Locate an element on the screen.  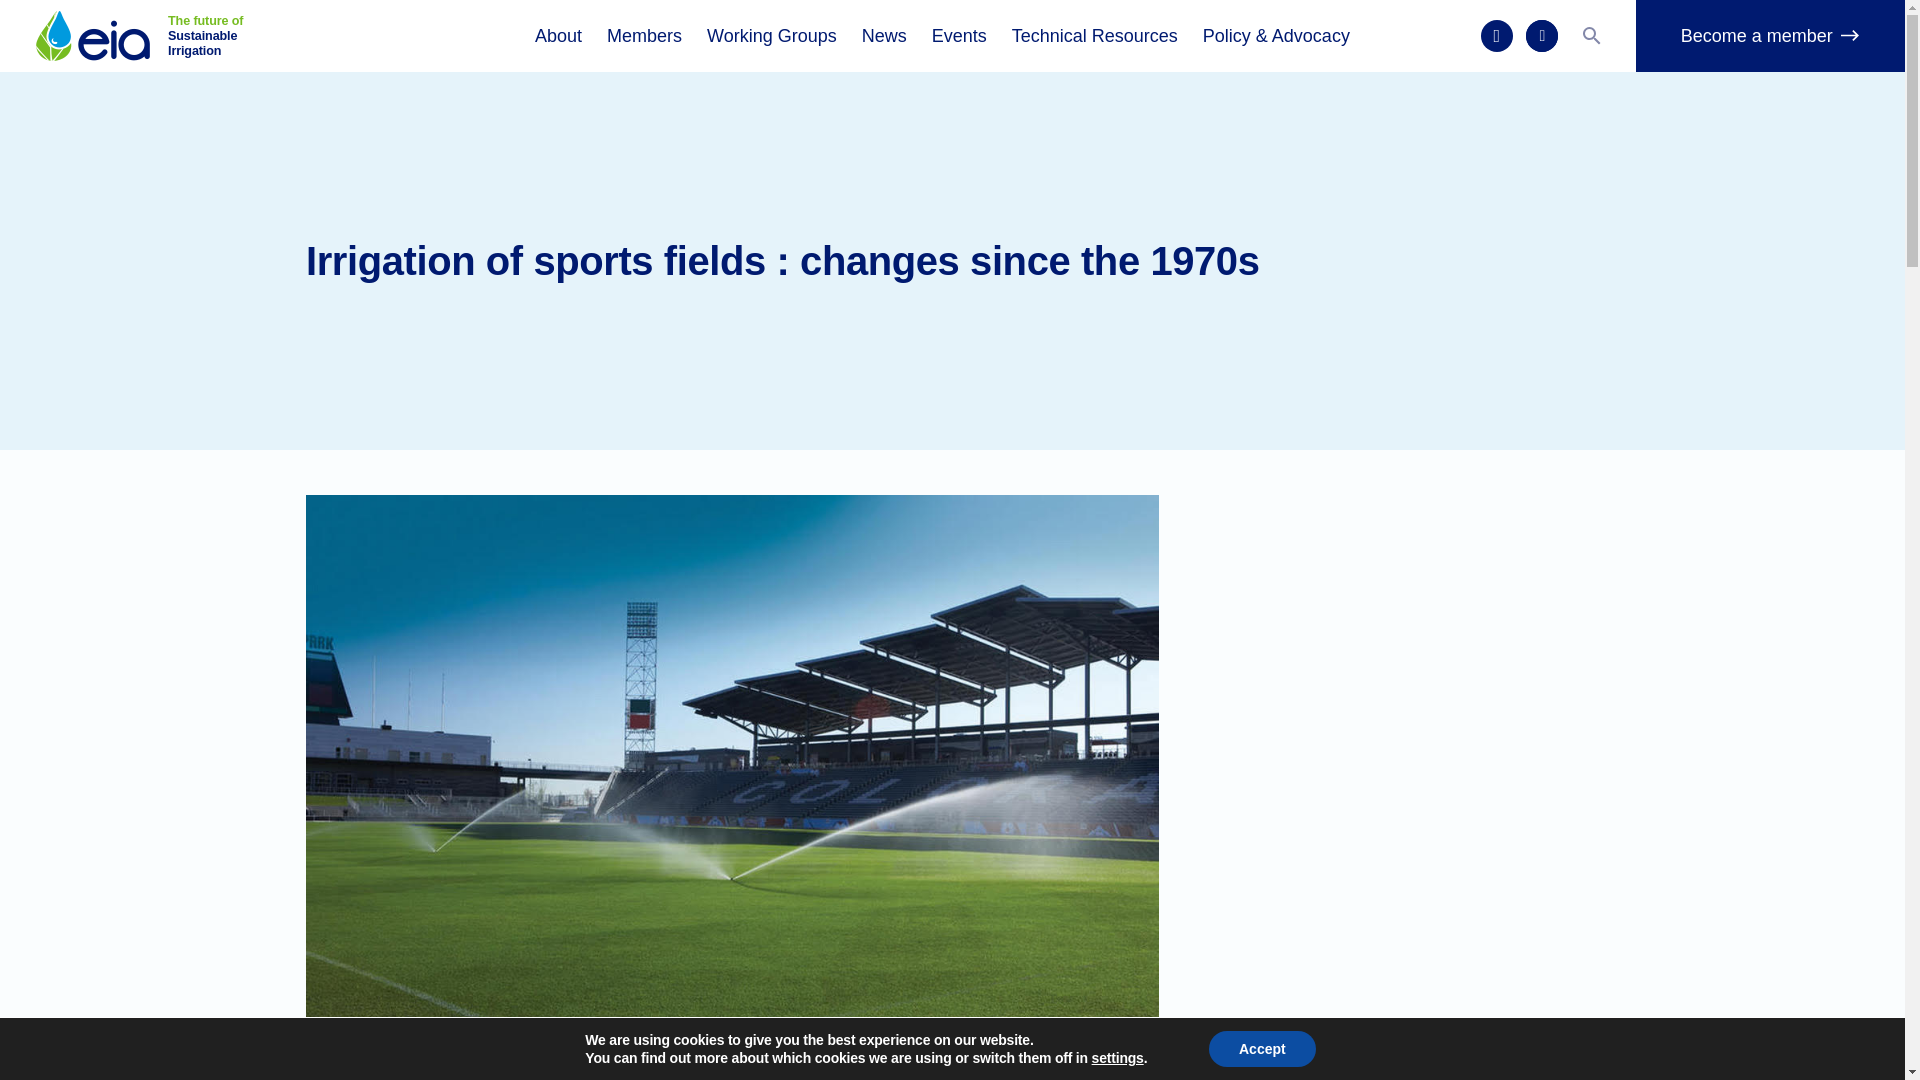
Events is located at coordinates (958, 35).